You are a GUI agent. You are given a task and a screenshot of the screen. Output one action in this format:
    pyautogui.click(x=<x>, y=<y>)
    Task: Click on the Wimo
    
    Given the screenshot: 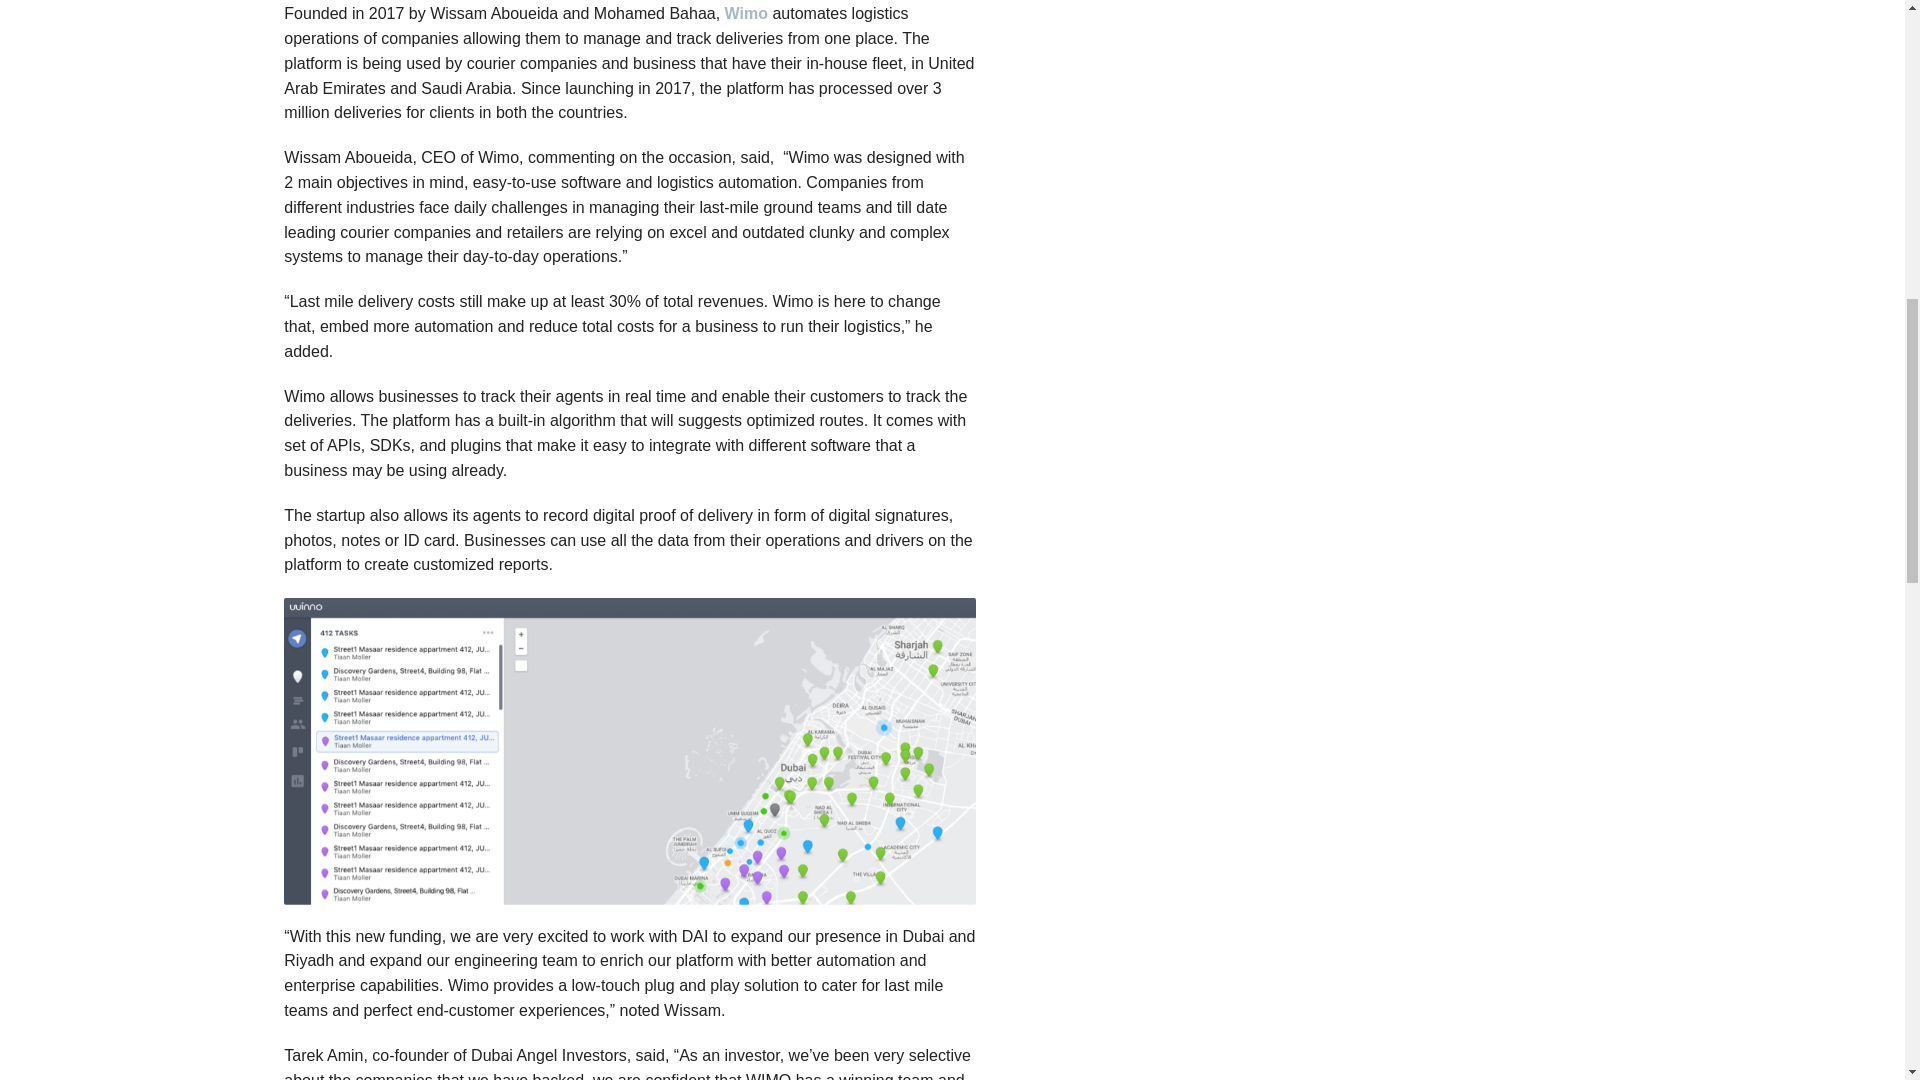 What is the action you would take?
    pyautogui.click(x=746, y=13)
    